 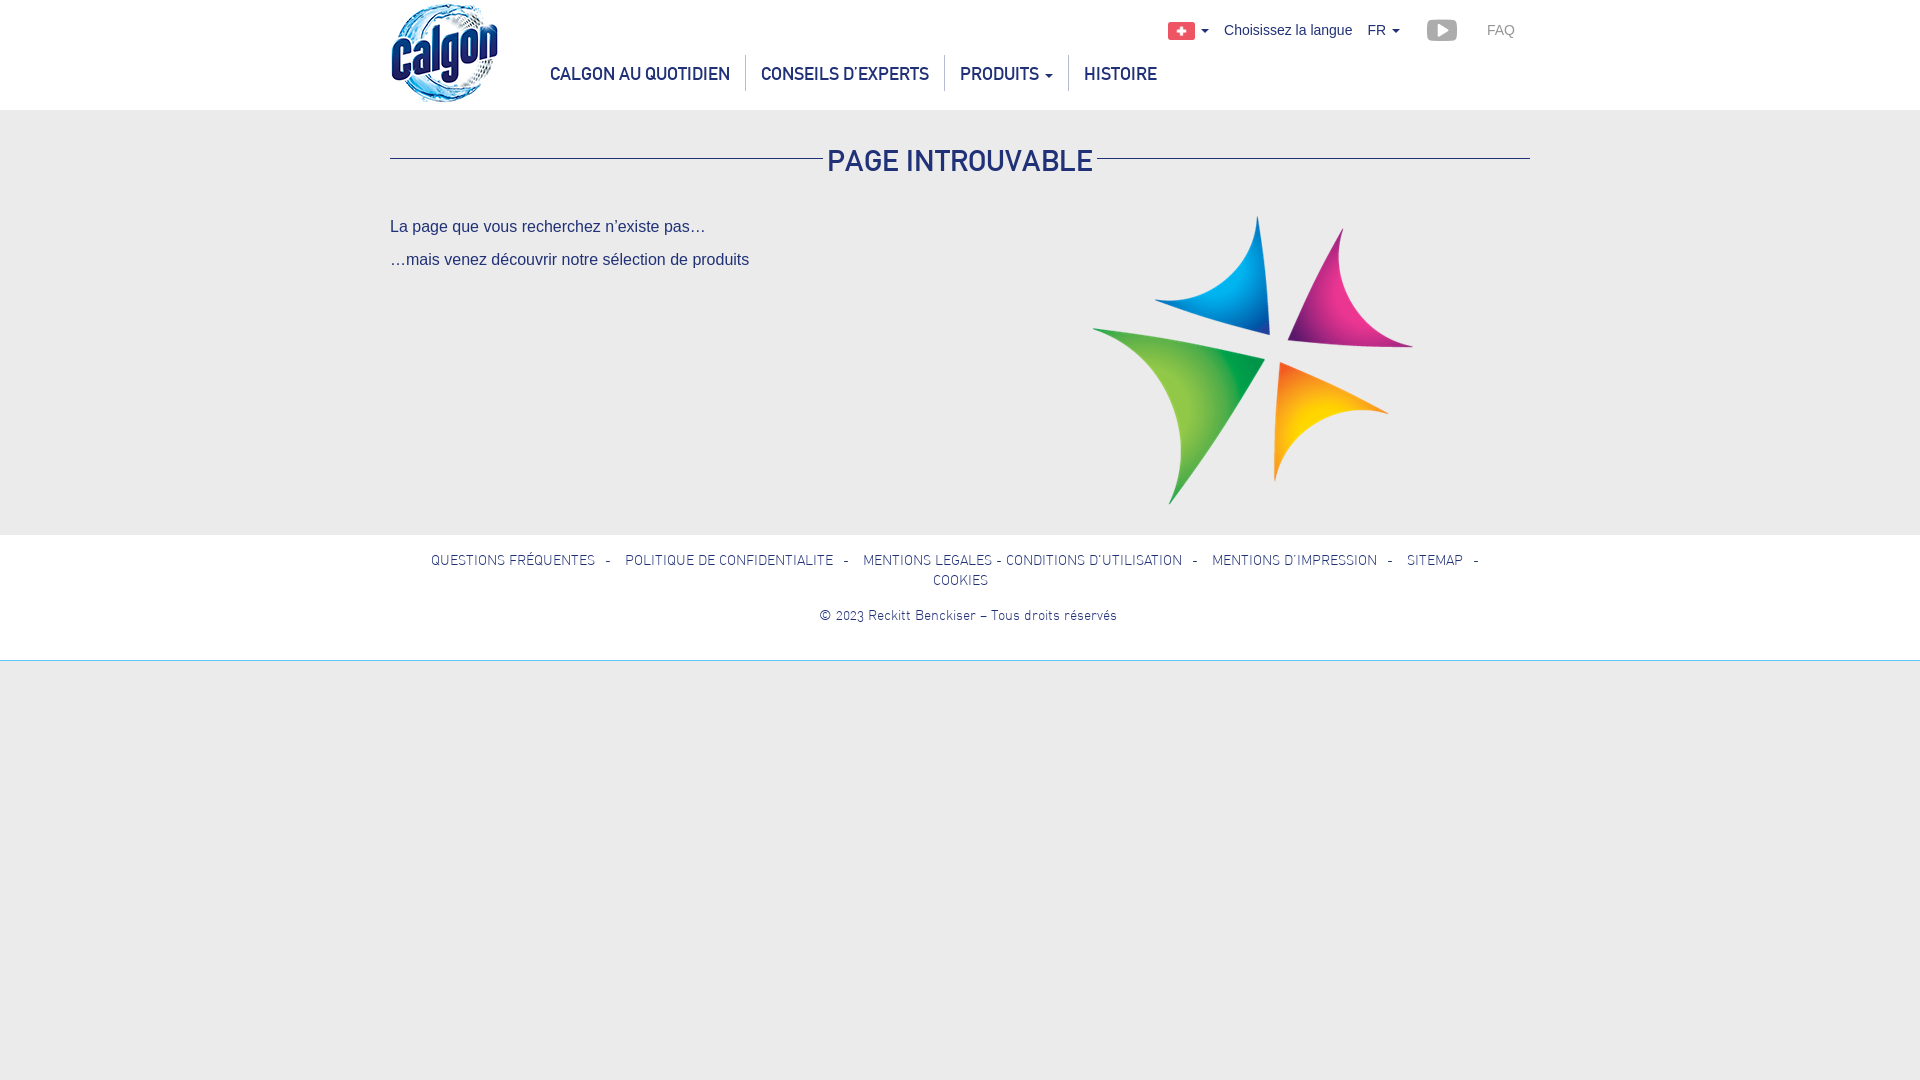 What do you see at coordinates (1442, 30) in the screenshot?
I see `https://www.youtube.com/channel/UC-rO1YakUlRwoHvtHs4E0kw` at bounding box center [1442, 30].